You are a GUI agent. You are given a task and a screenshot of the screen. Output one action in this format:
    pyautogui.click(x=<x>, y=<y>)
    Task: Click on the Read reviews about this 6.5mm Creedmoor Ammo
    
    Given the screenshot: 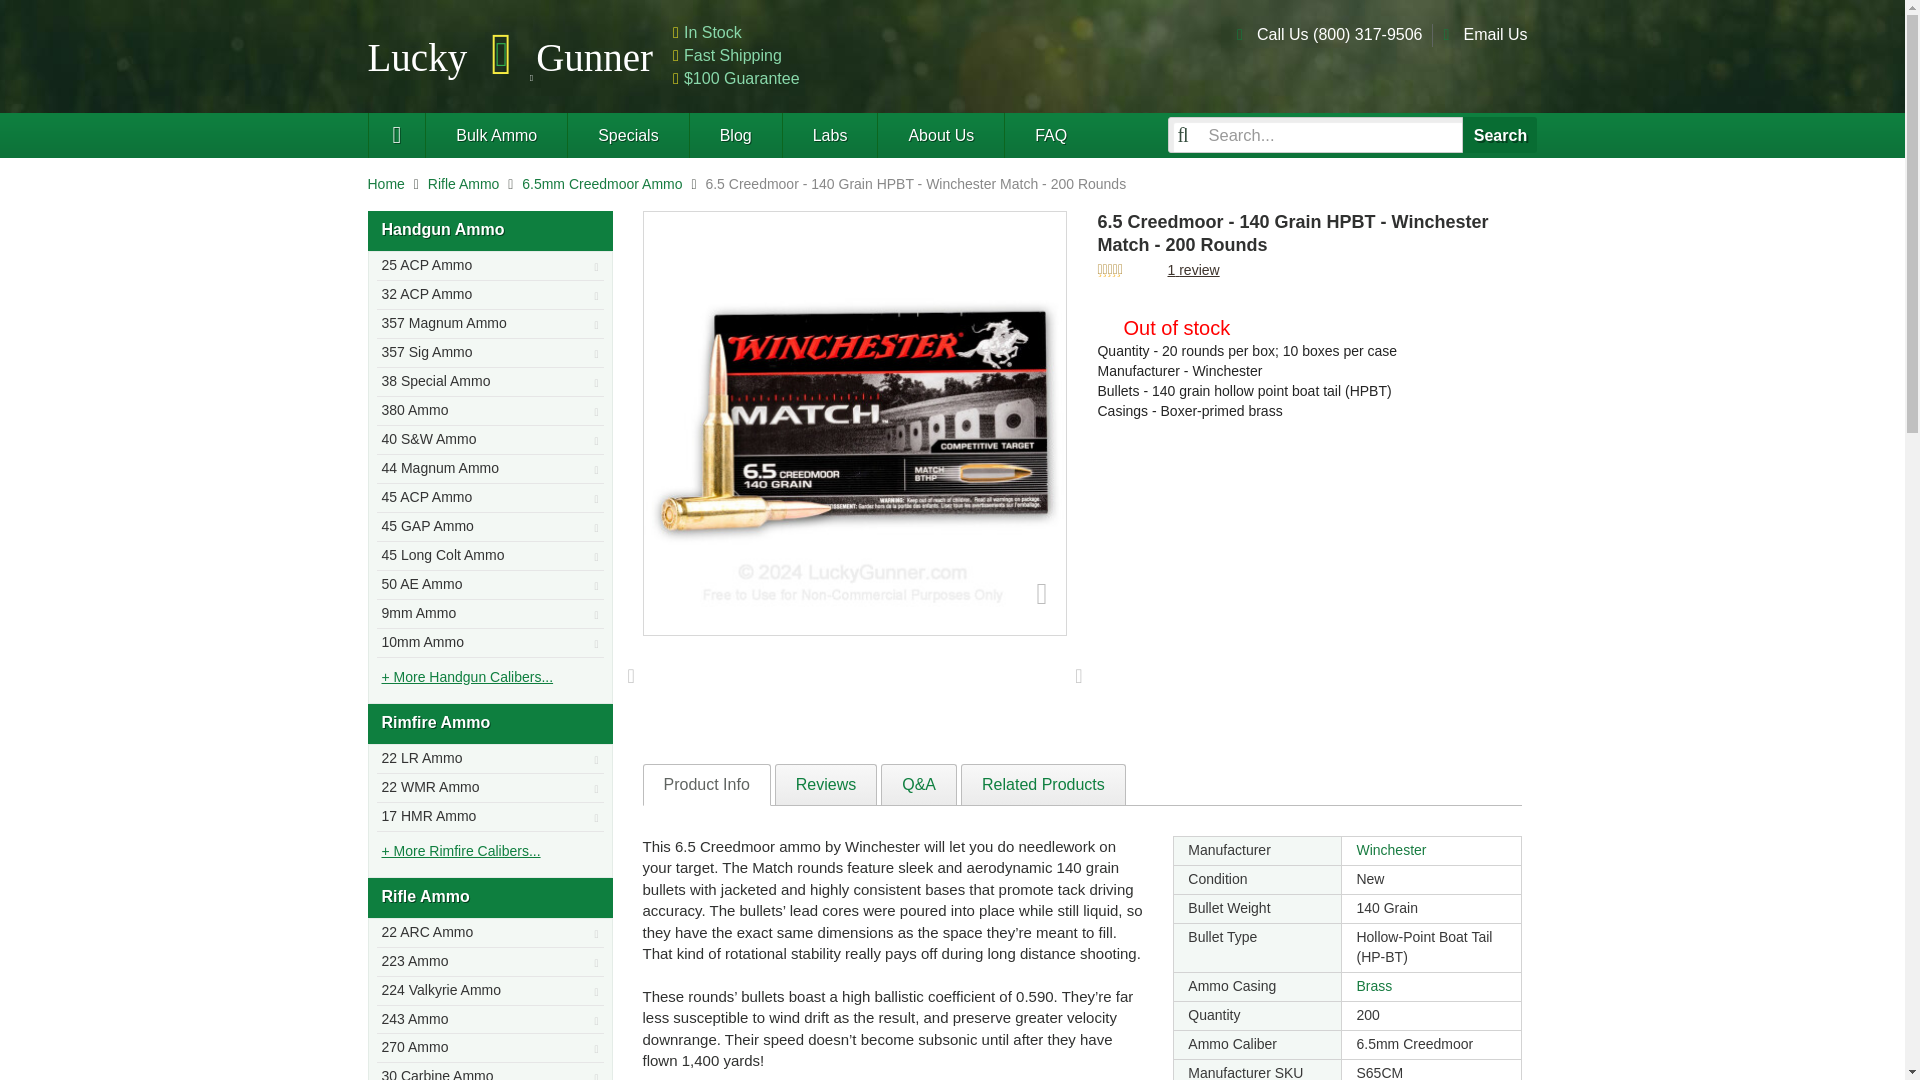 What is the action you would take?
    pyautogui.click(x=1193, y=270)
    